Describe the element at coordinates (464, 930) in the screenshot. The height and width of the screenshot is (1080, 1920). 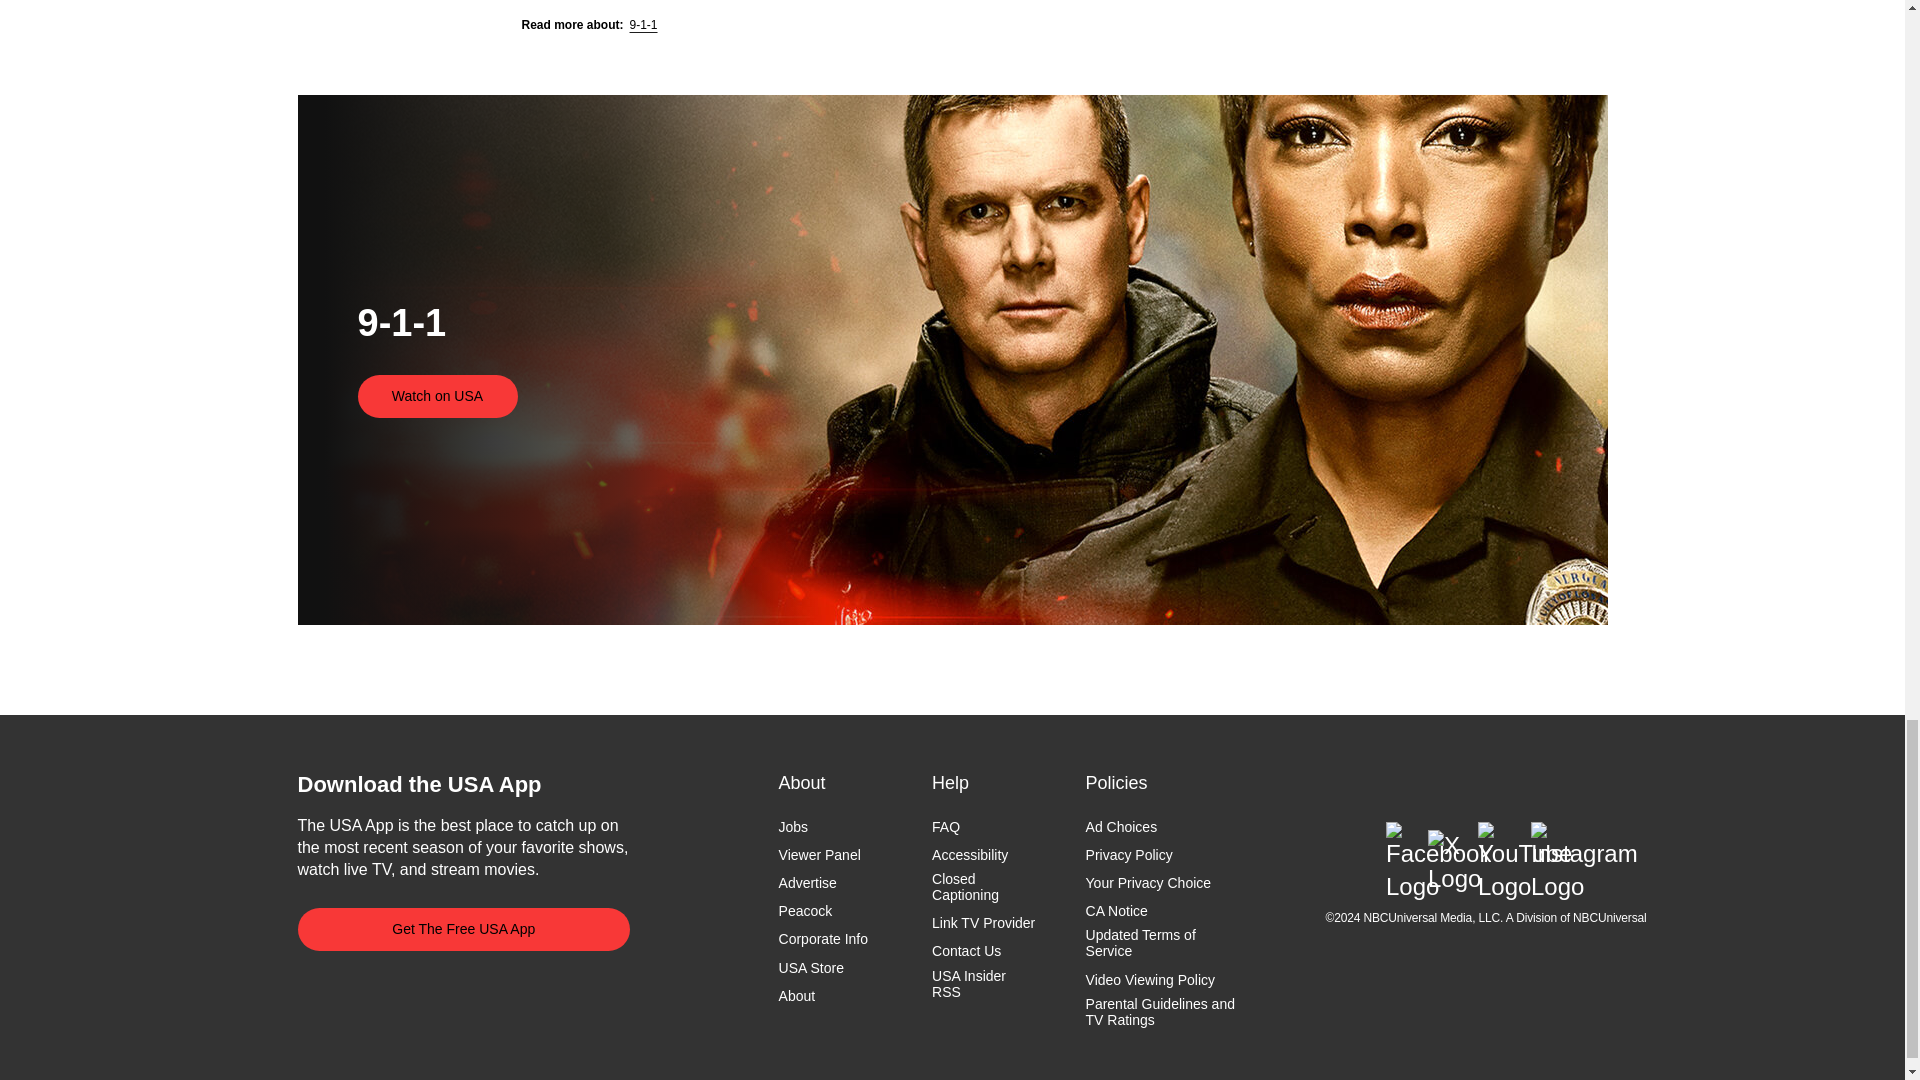
I see `Get The Free USA App` at that location.